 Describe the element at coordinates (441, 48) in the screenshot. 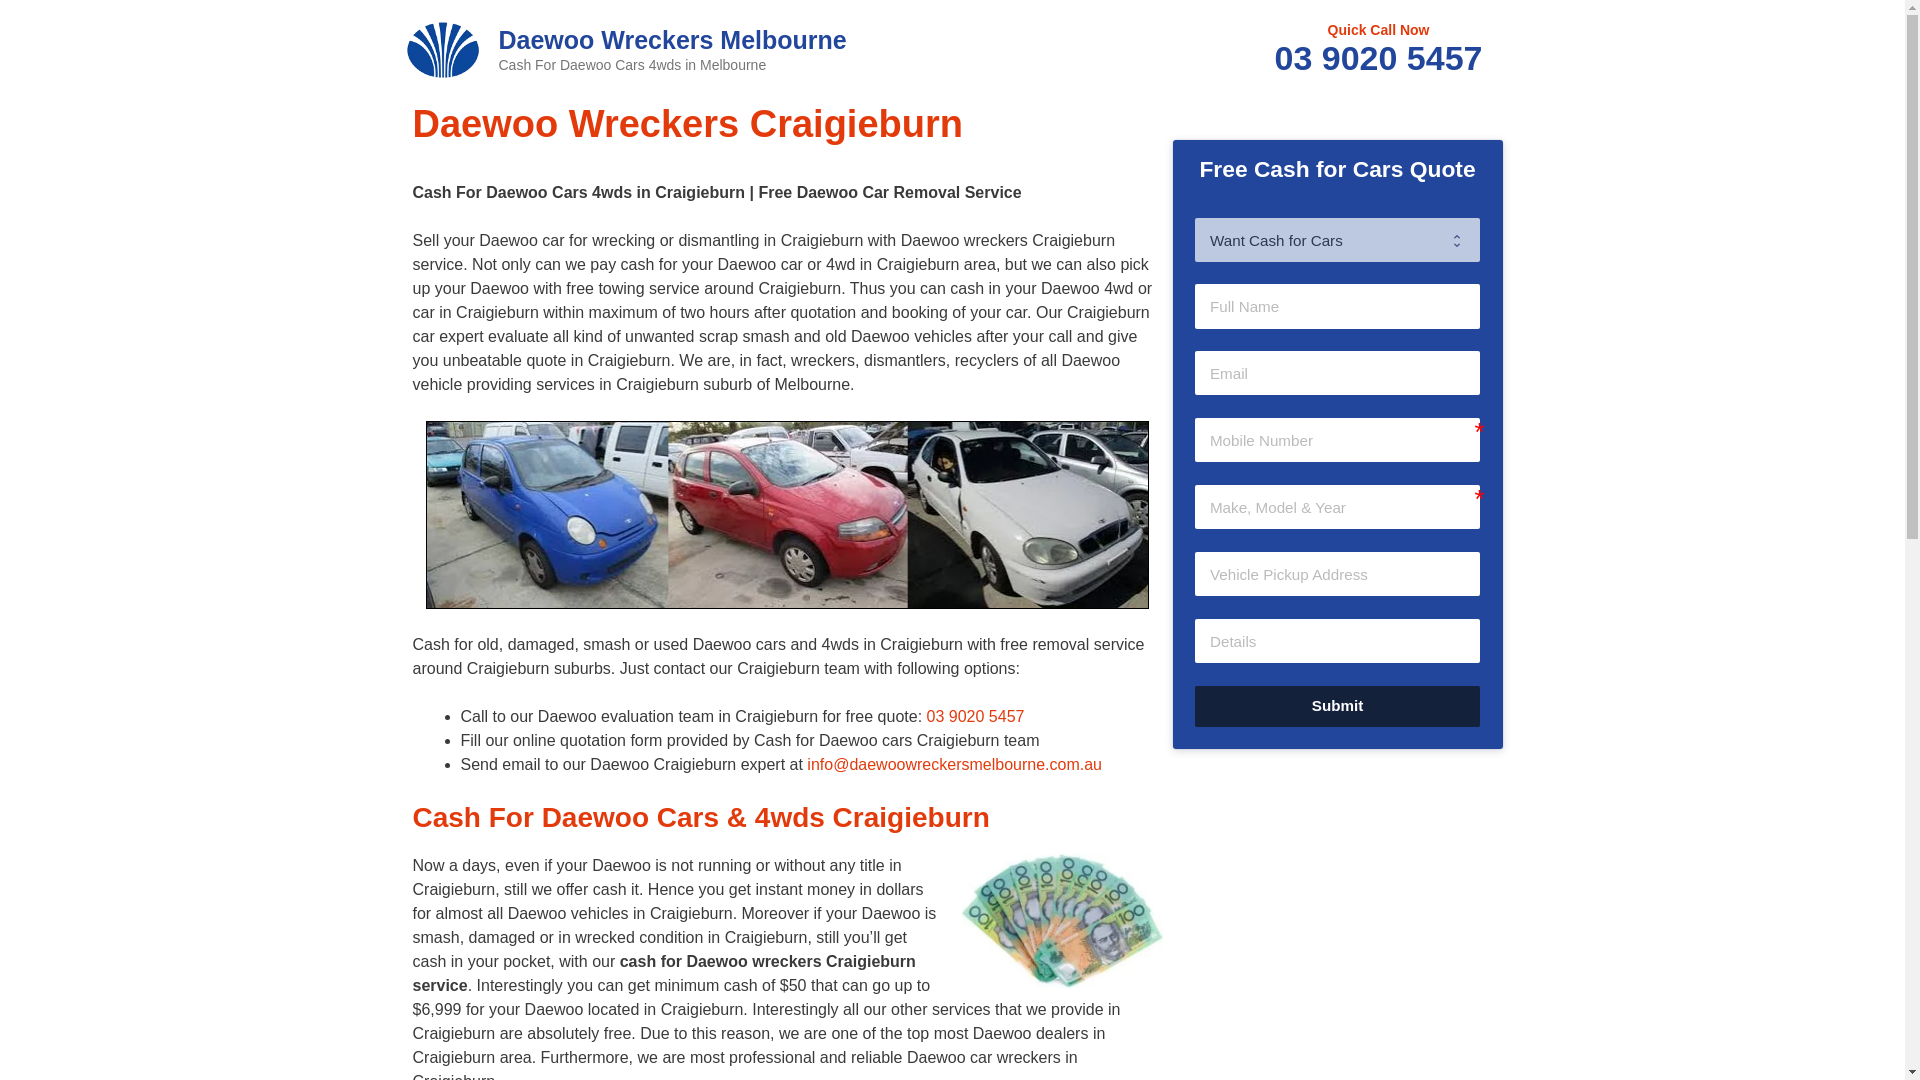

I see `Daewoo Wreckers Melbourne` at that location.